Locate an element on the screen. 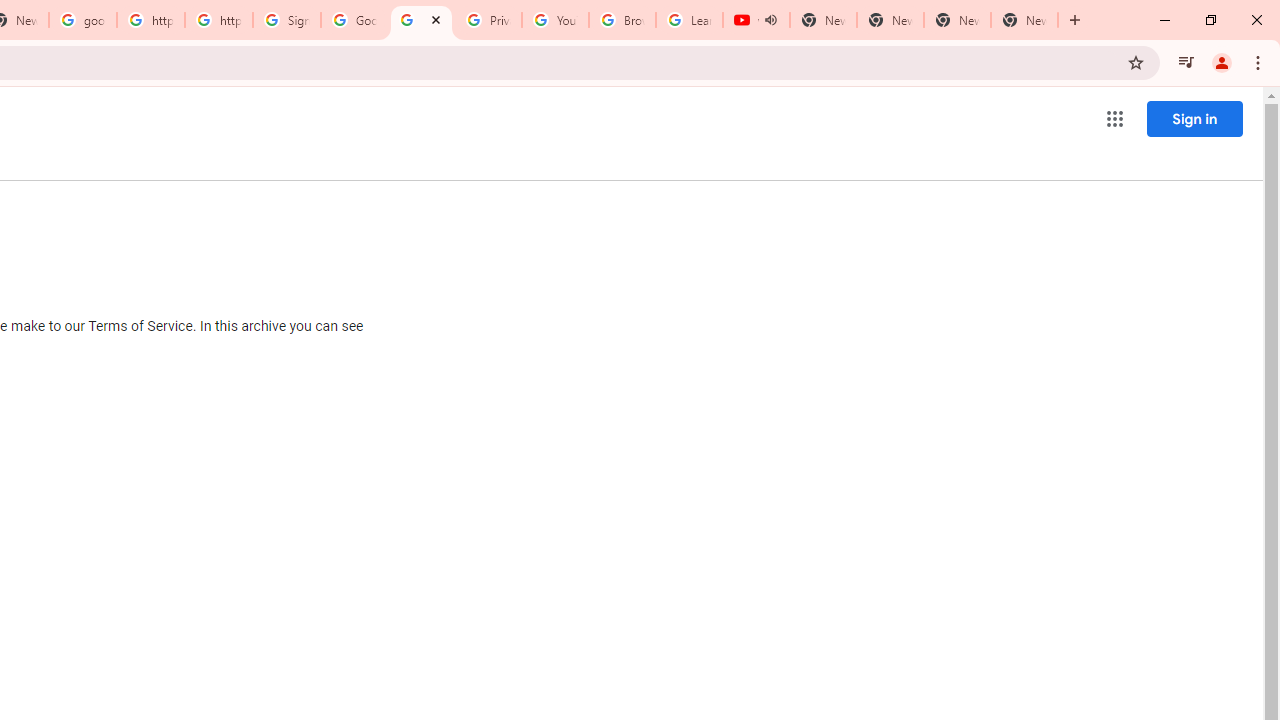  Browse Chrome as a guest - Computer - Google Chrome Help is located at coordinates (622, 20).